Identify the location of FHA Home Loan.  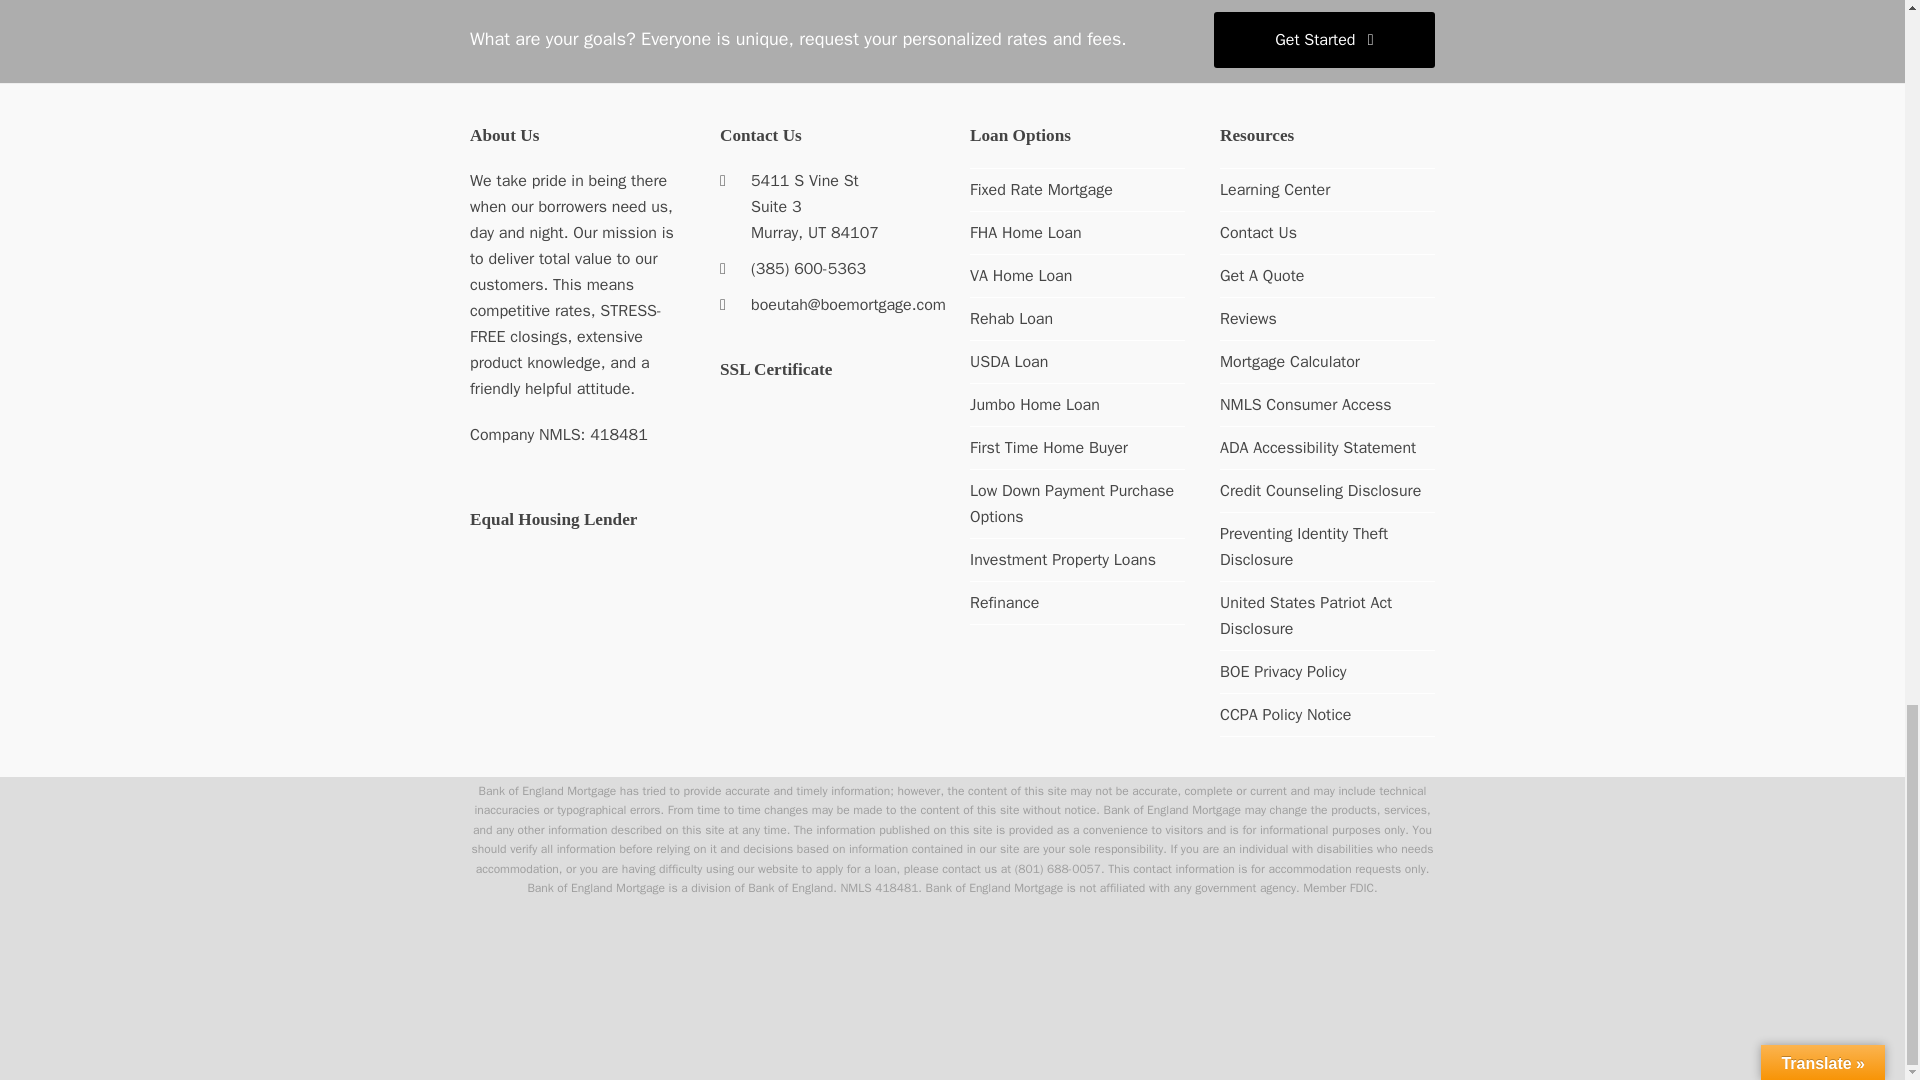
(1026, 232).